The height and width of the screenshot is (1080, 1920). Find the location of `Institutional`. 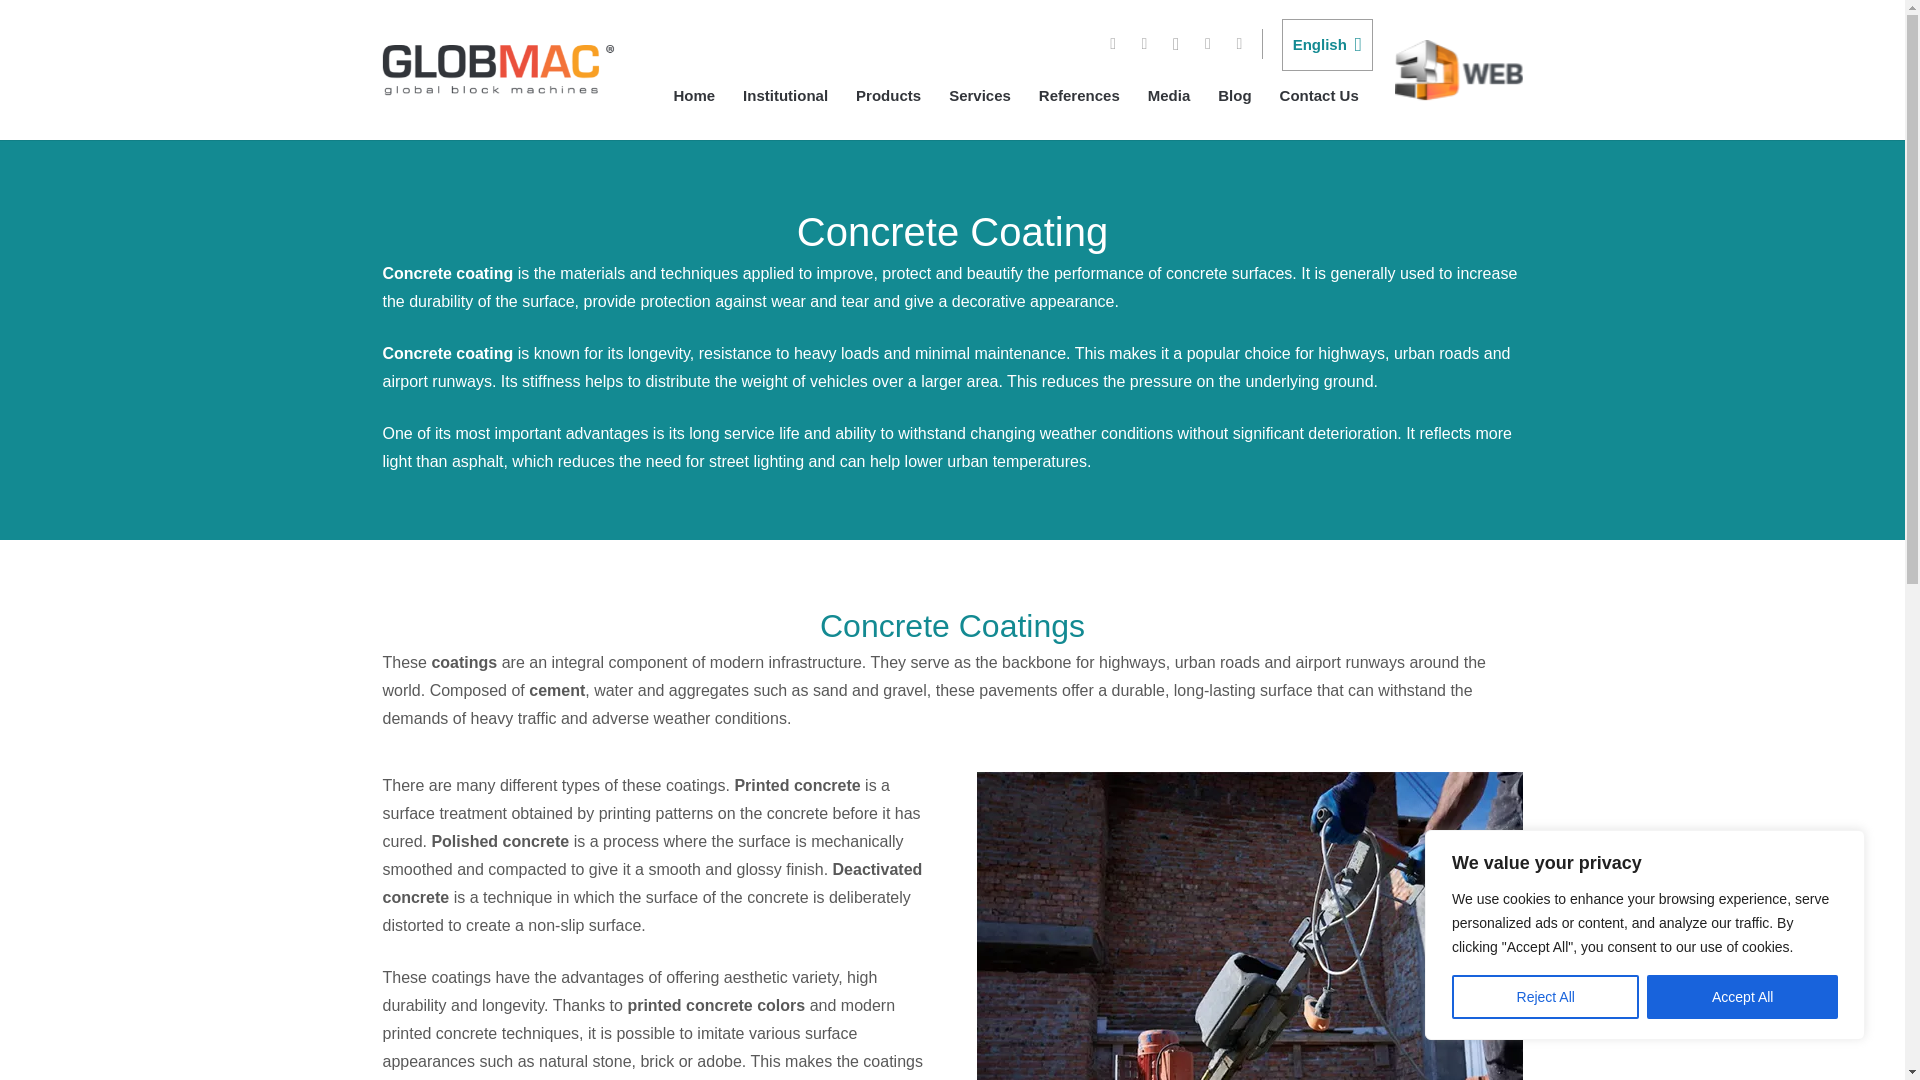

Institutional is located at coordinates (786, 96).